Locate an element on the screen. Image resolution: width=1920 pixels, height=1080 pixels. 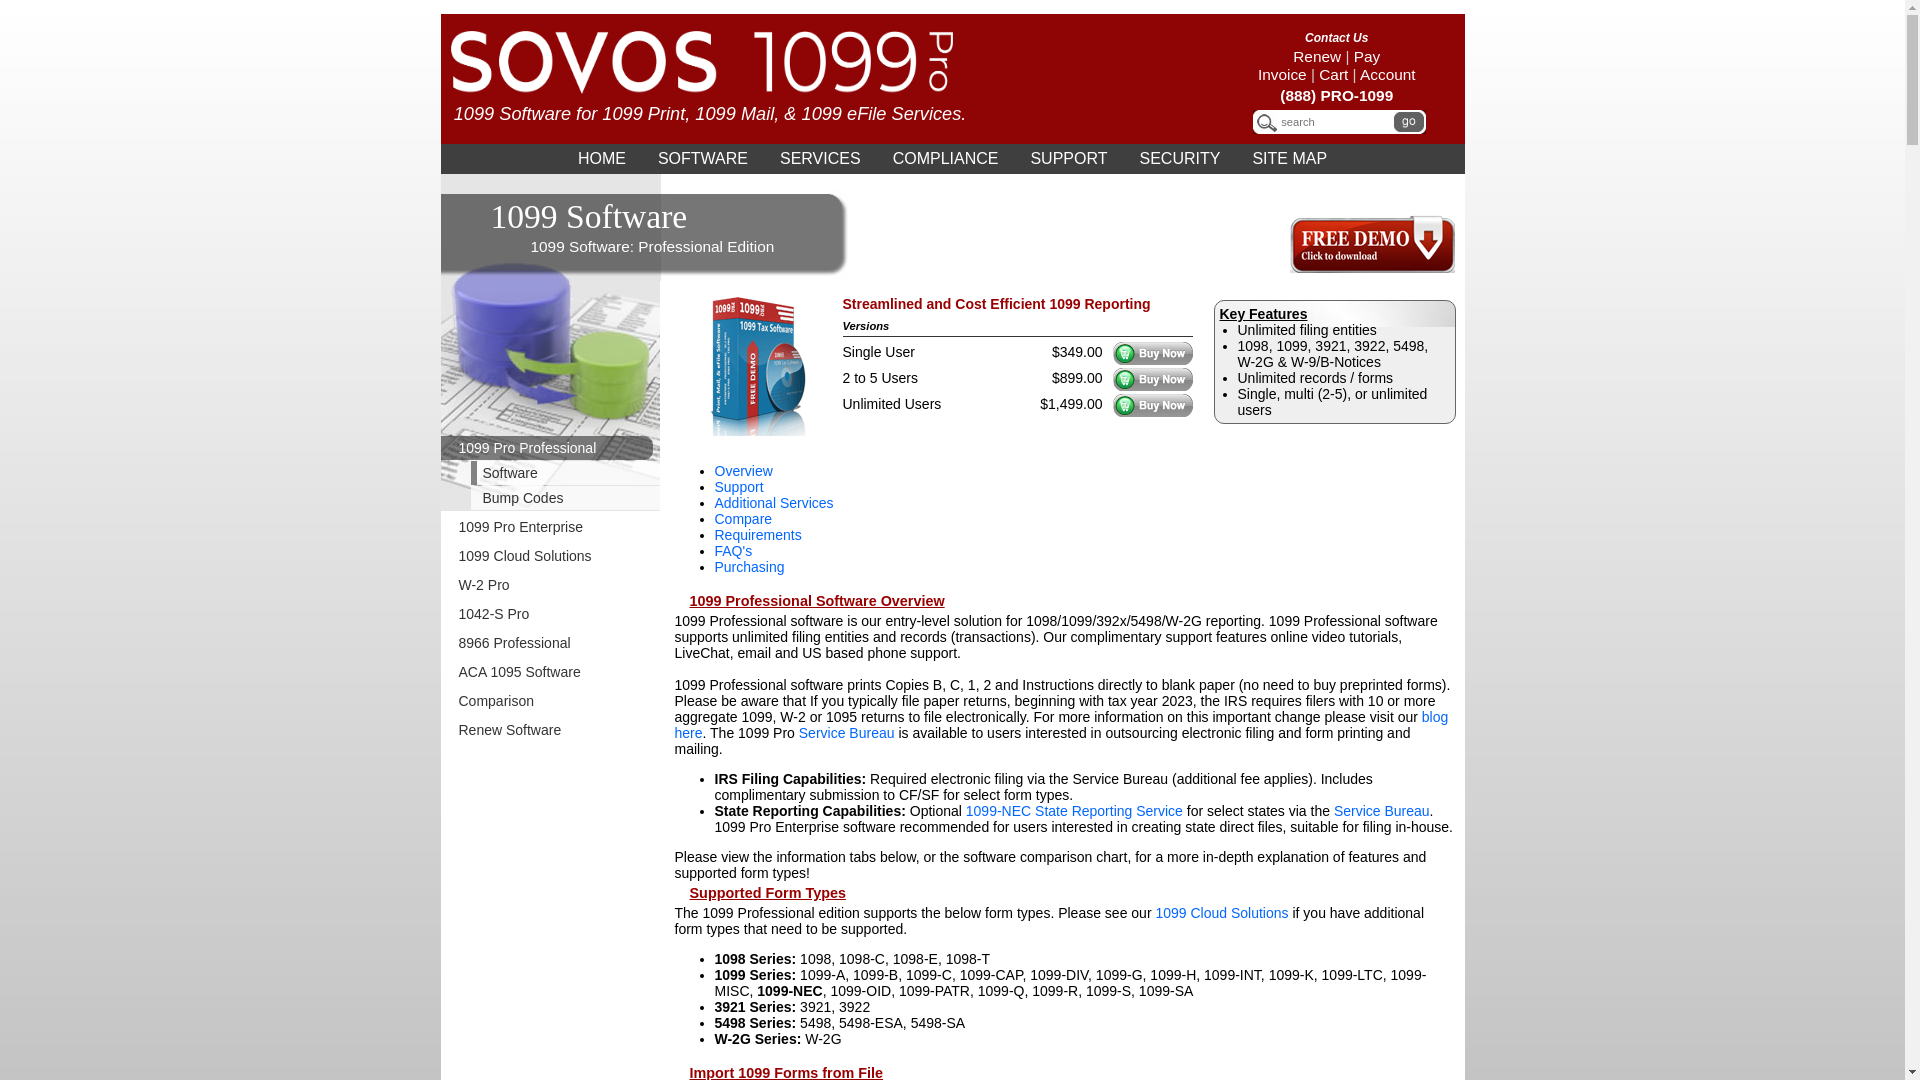
Overview is located at coordinates (743, 471).